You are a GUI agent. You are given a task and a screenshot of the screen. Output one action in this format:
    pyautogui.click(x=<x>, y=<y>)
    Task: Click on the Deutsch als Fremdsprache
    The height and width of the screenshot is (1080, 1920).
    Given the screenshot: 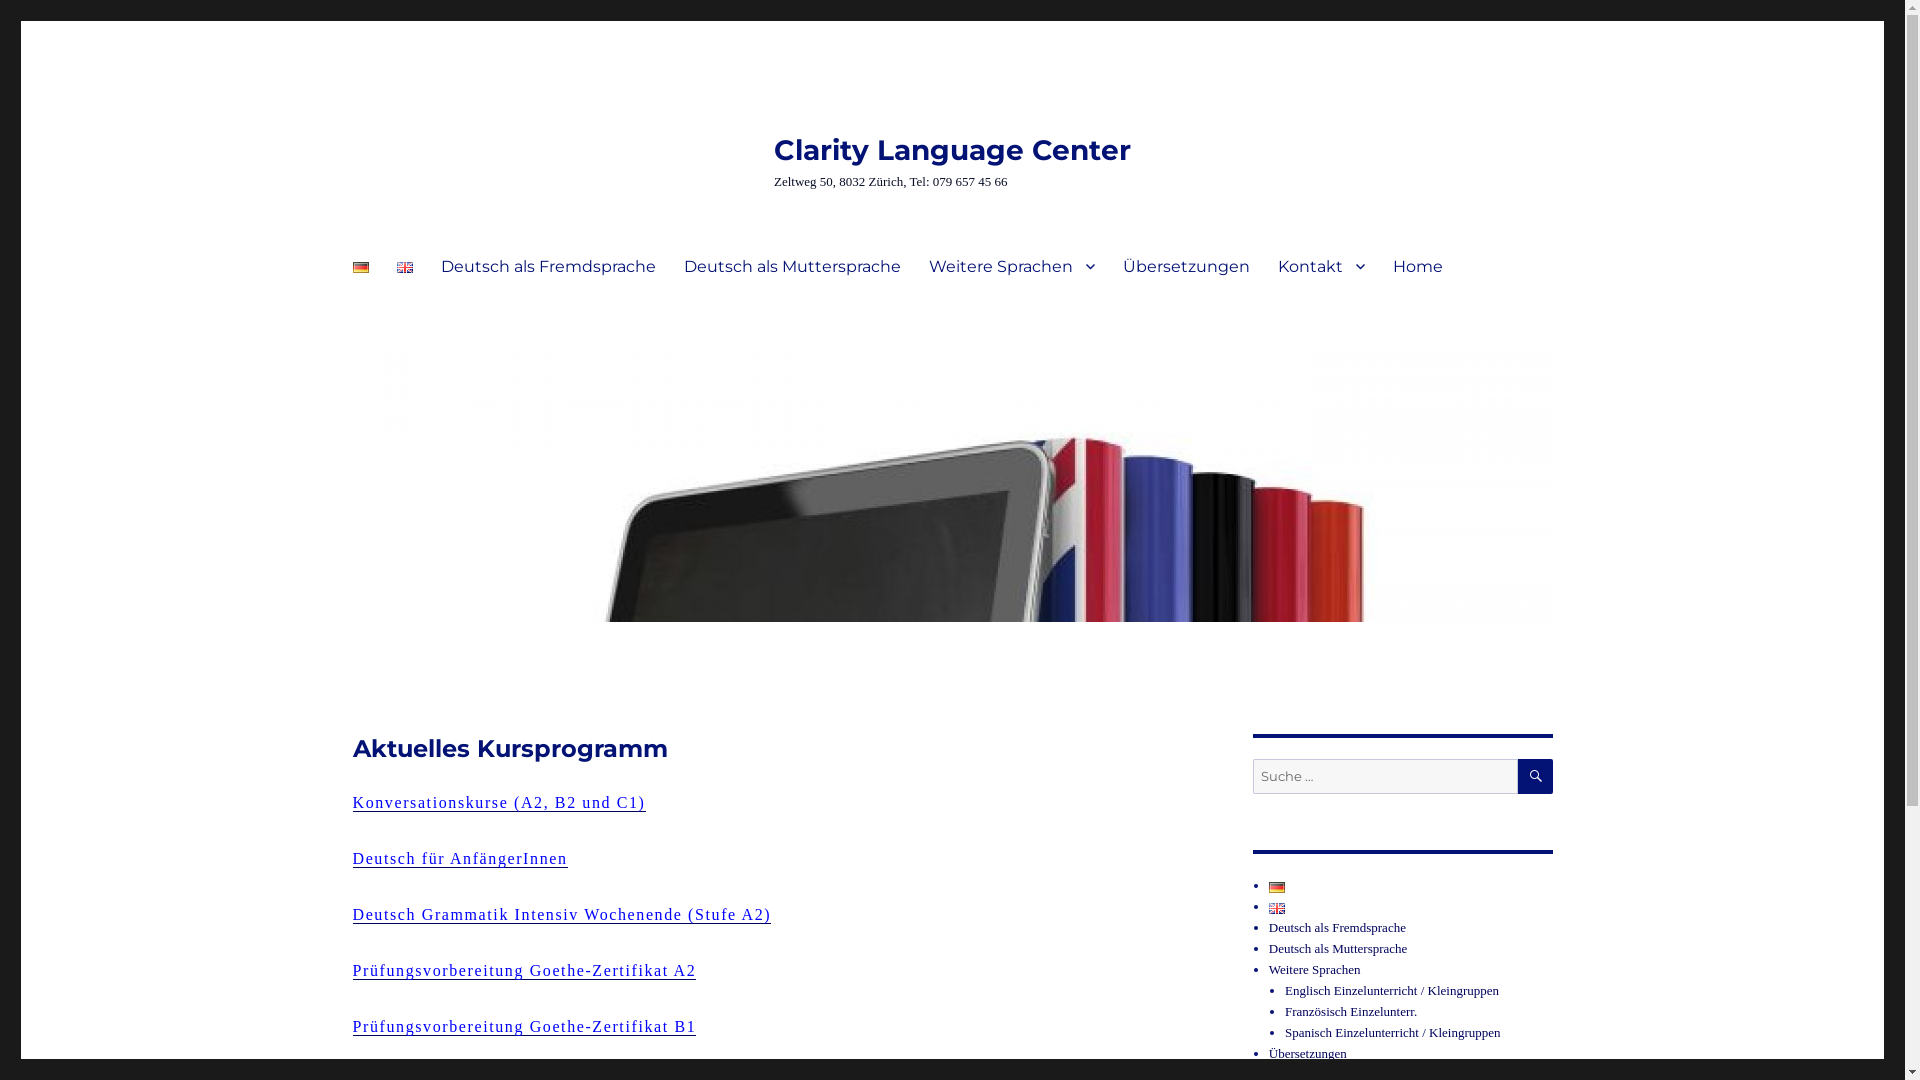 What is the action you would take?
    pyautogui.click(x=1338, y=928)
    